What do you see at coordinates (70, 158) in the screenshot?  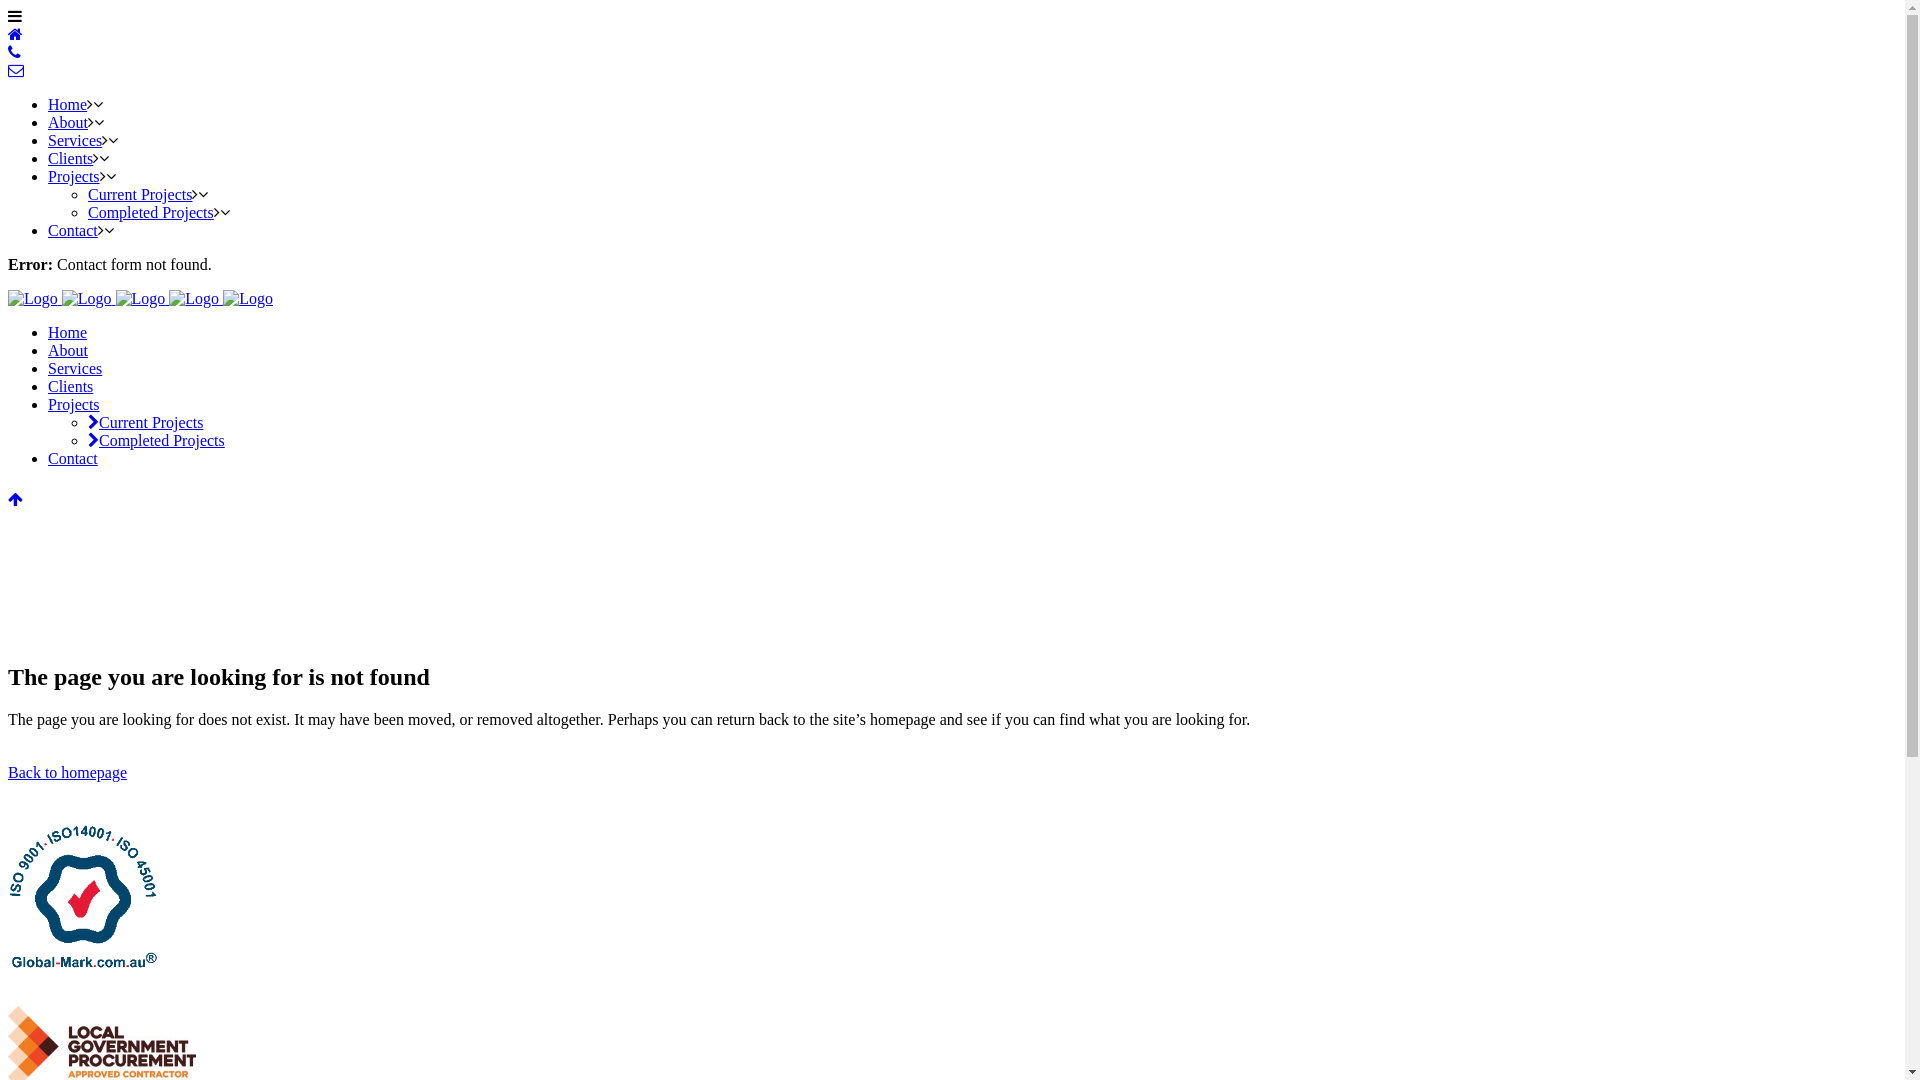 I see `Clients` at bounding box center [70, 158].